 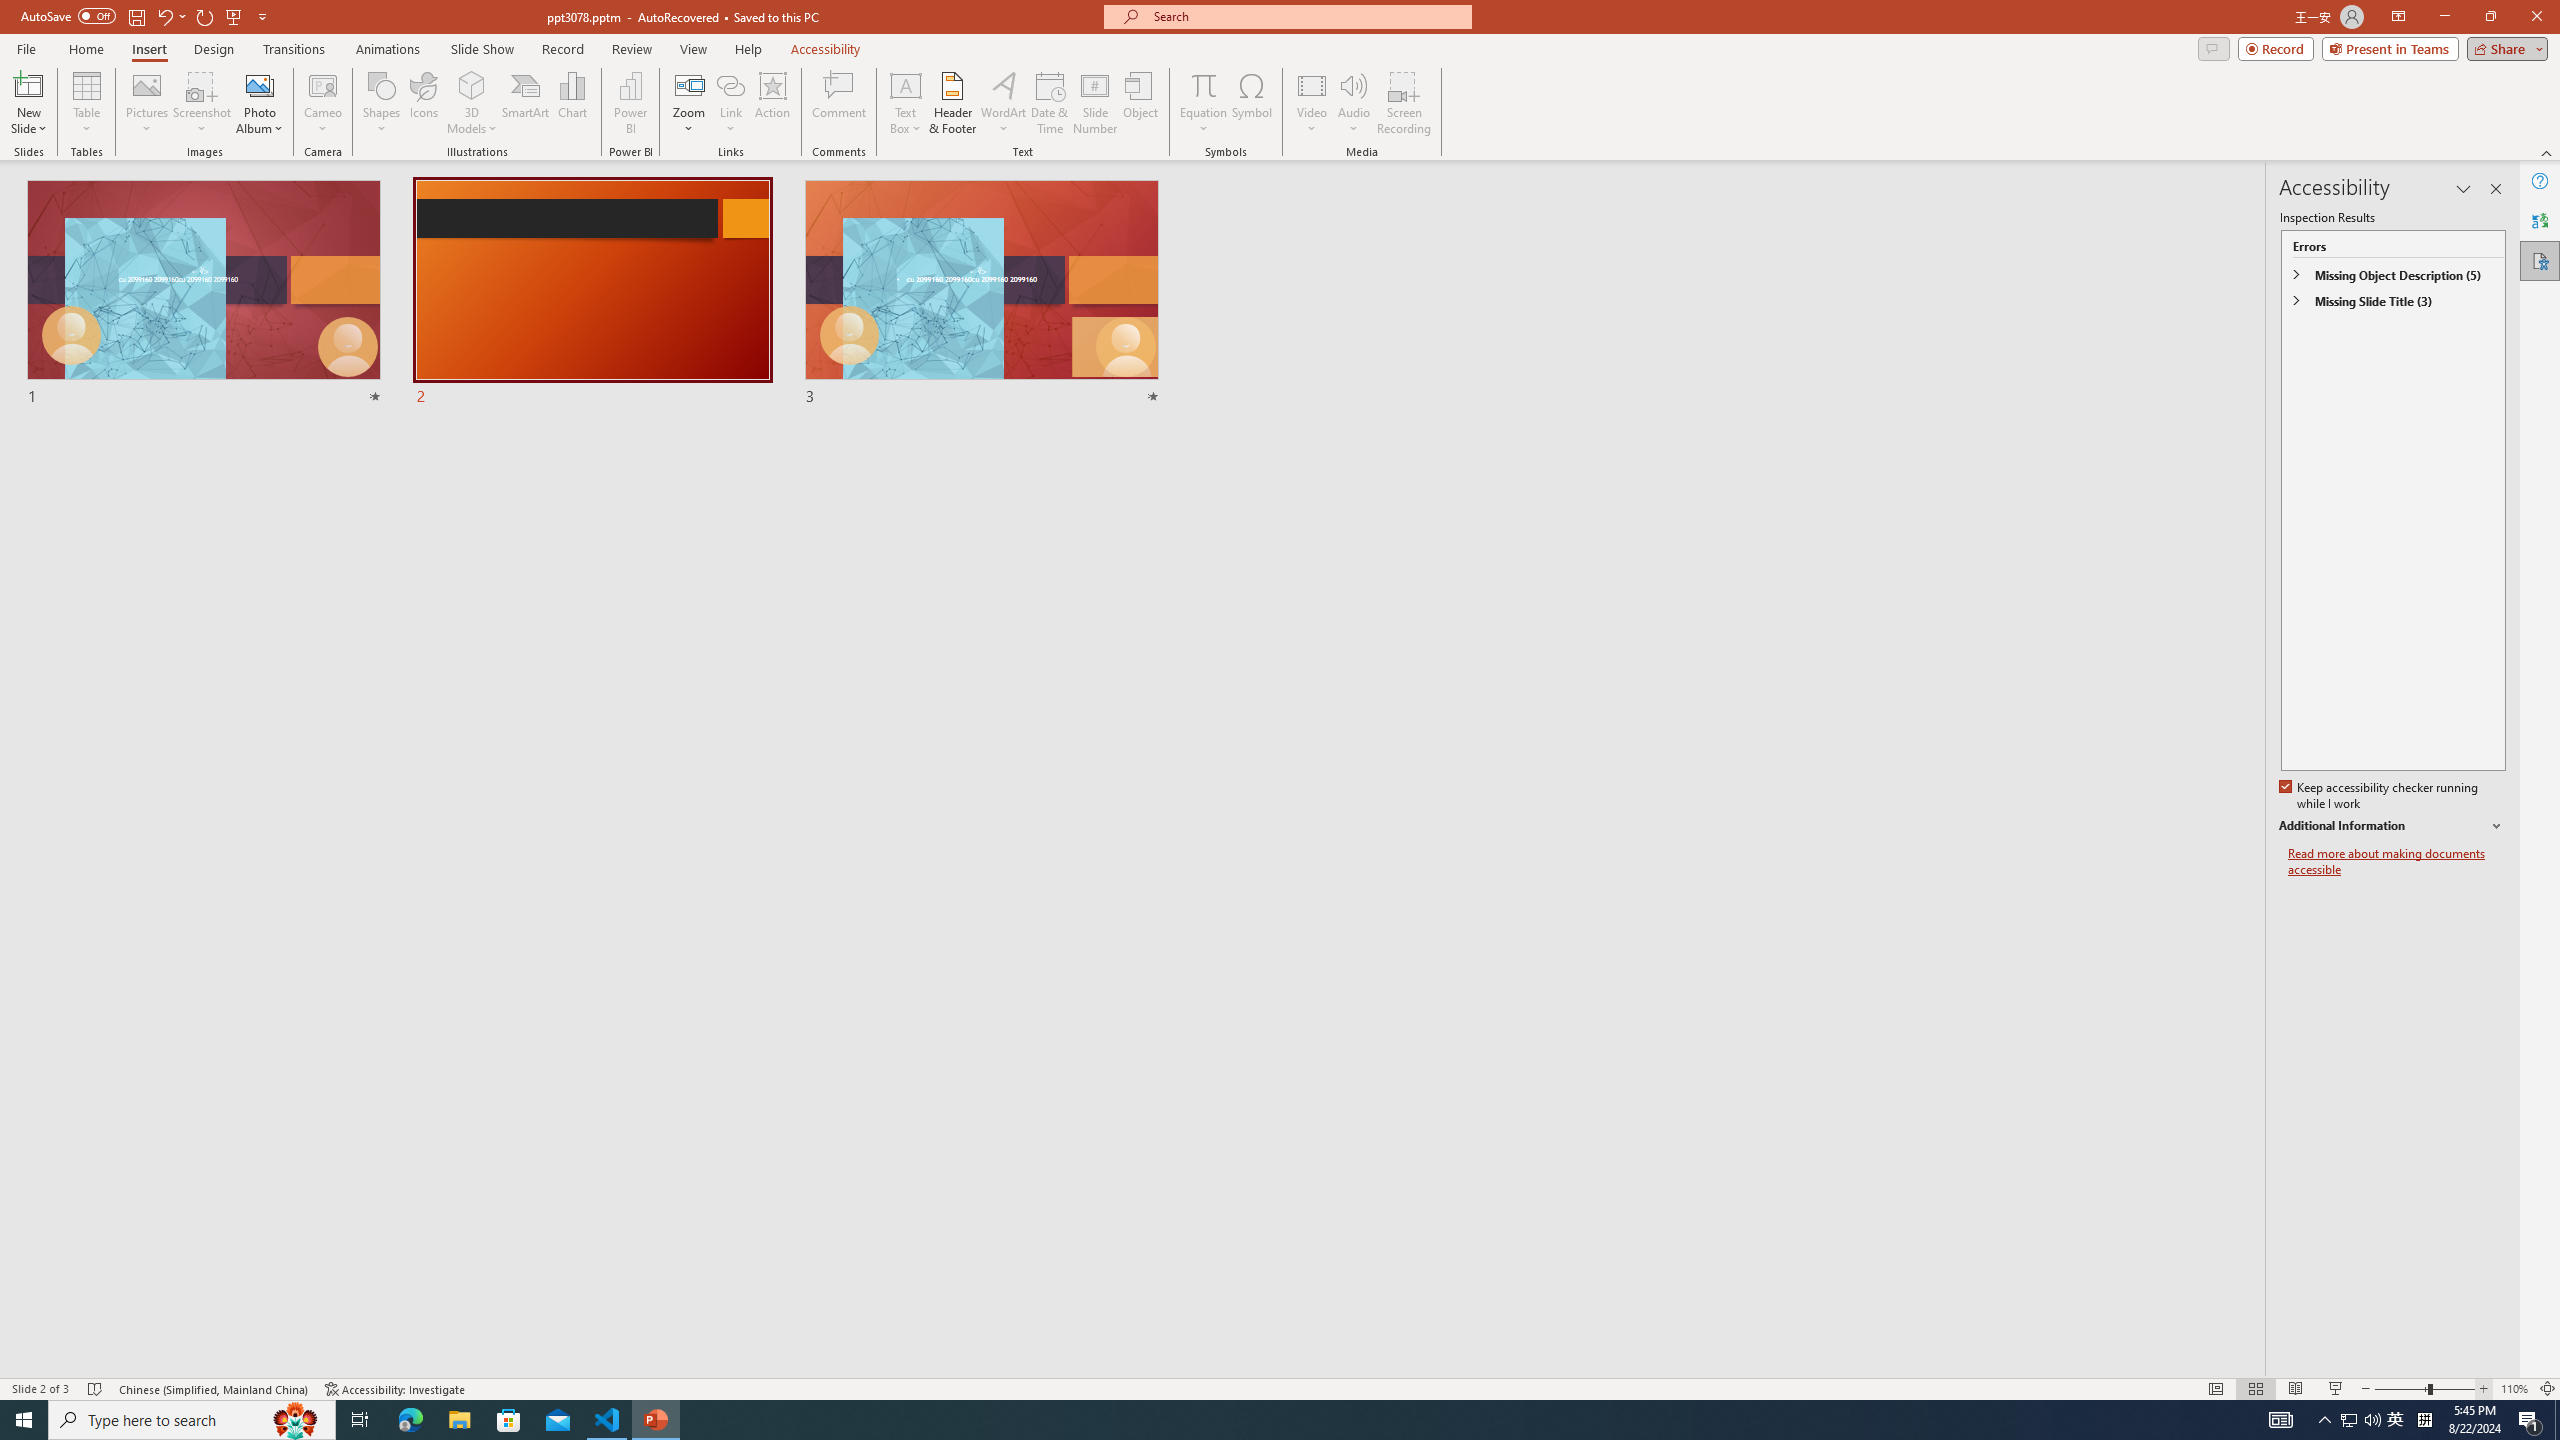 What do you see at coordinates (1280, 1388) in the screenshot?
I see `Class: MsoCommandBar` at bounding box center [1280, 1388].